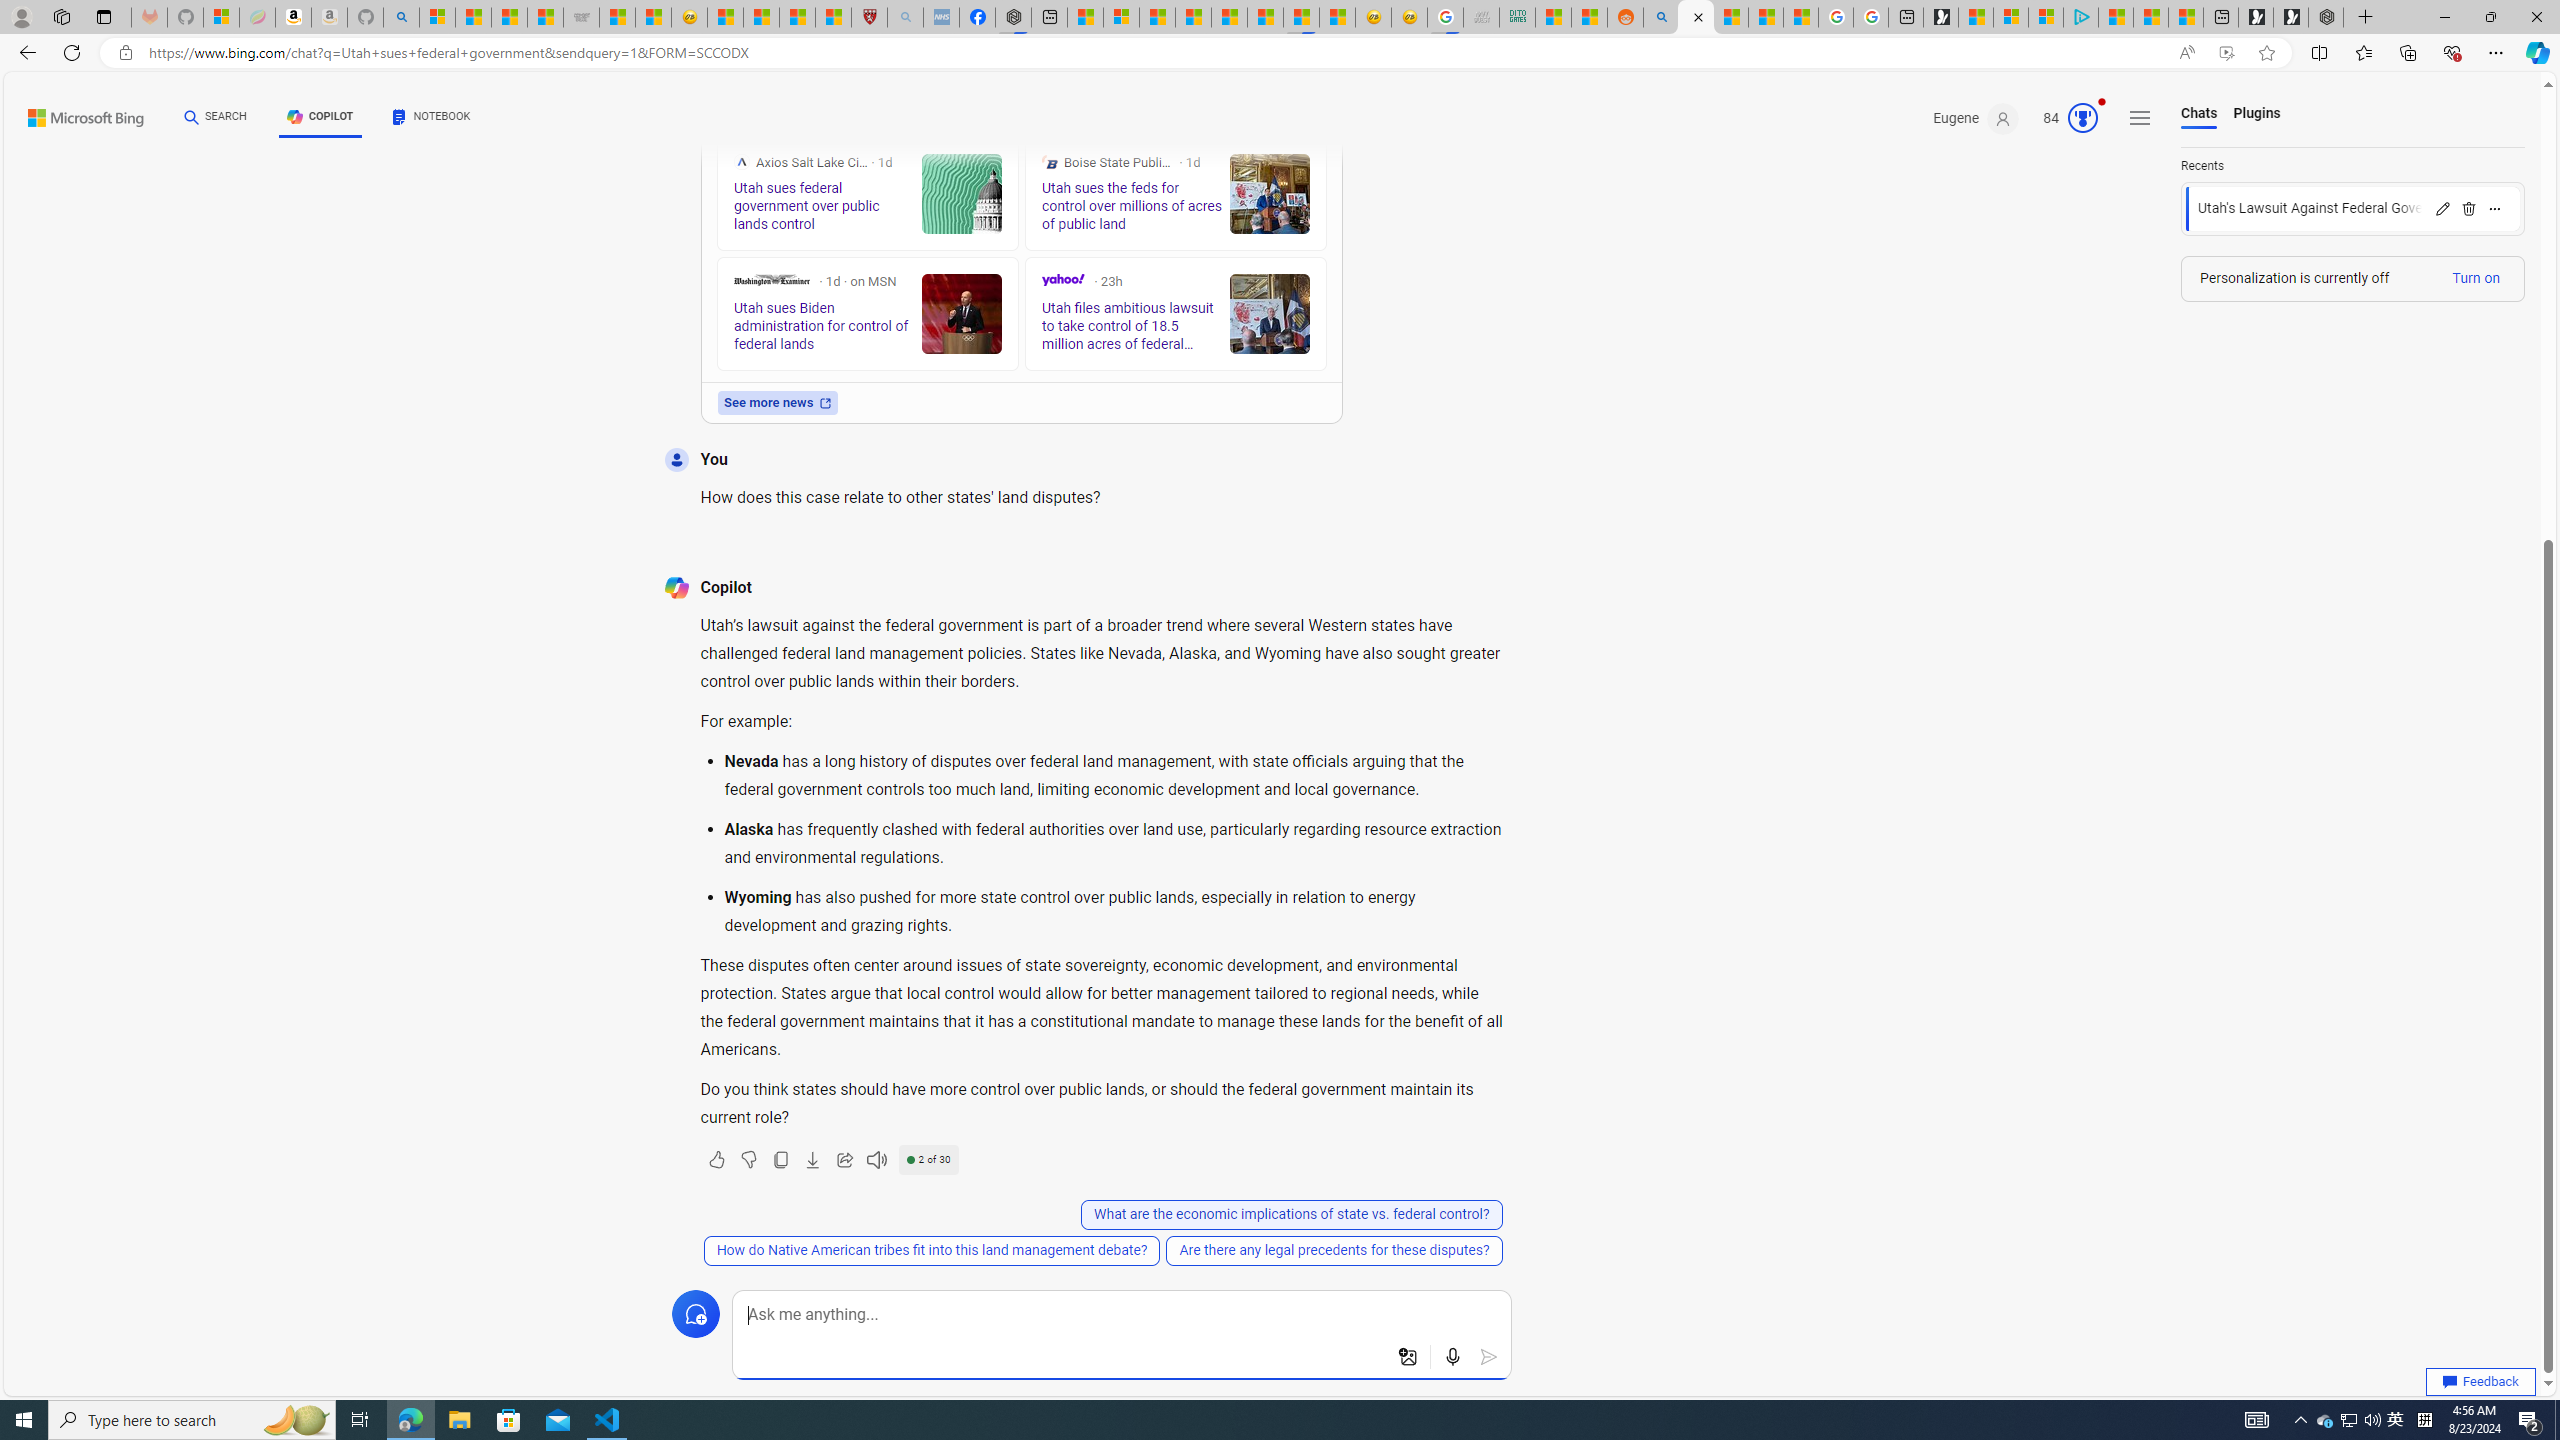 Image resolution: width=2560 pixels, height=1440 pixels. Describe the element at coordinates (741, 162) in the screenshot. I see `Axios Salt Lake City on MSN` at that location.